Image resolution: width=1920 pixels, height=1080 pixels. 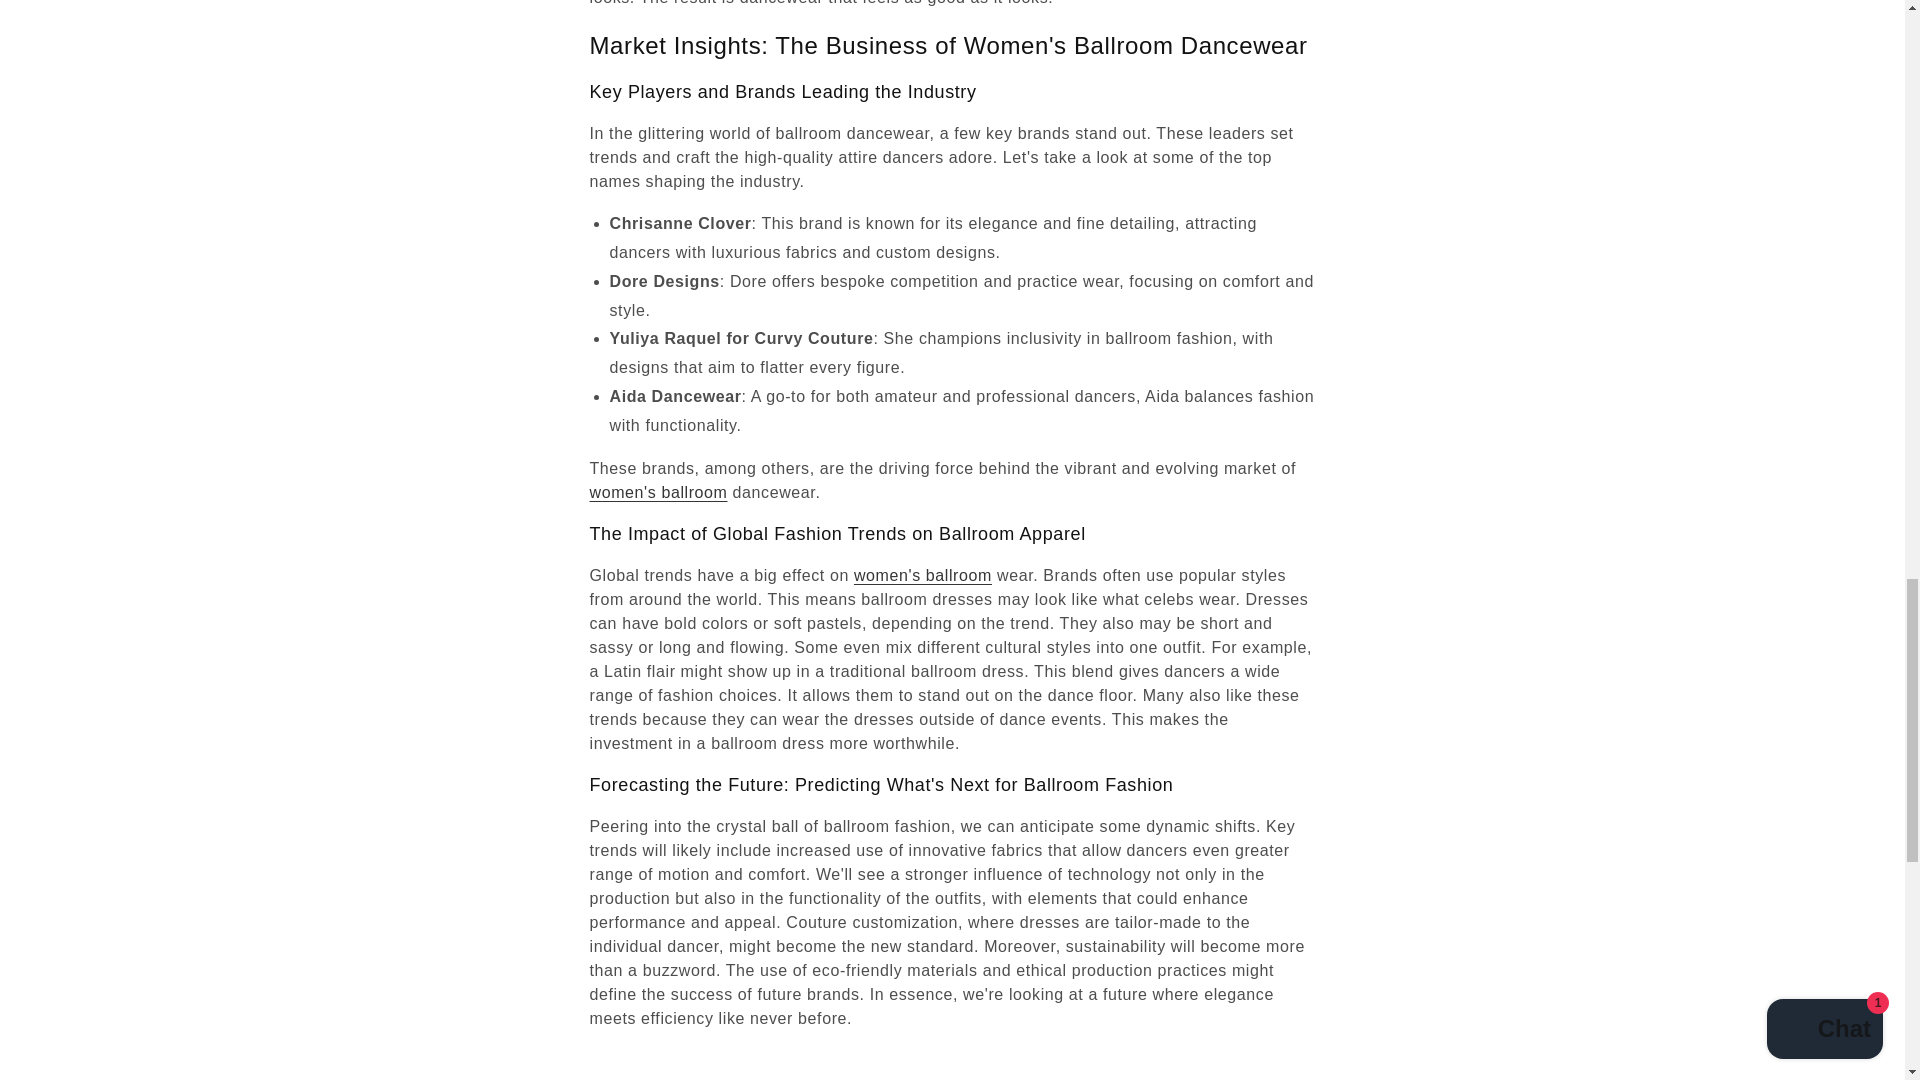 I want to click on women's ballroom, so click(x=923, y=576).